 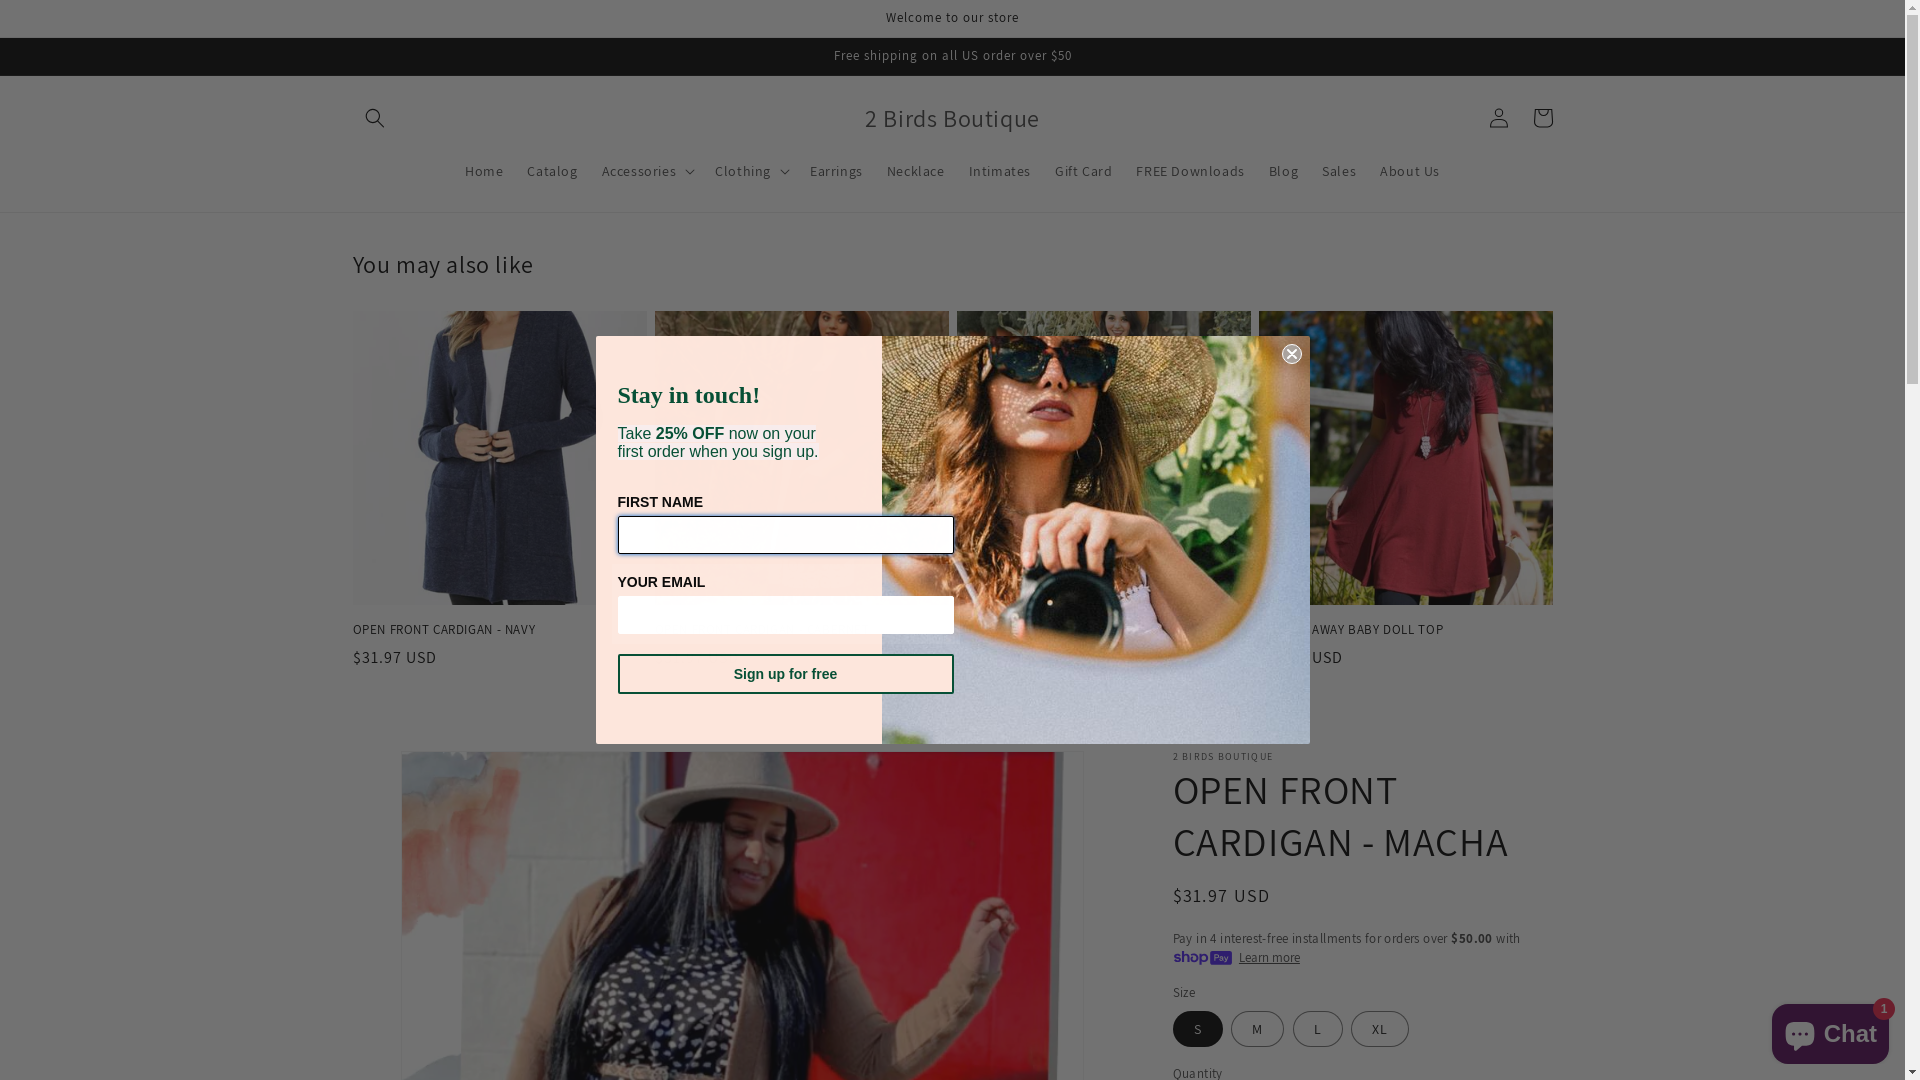 What do you see at coordinates (1284, 171) in the screenshot?
I see `Blog` at bounding box center [1284, 171].